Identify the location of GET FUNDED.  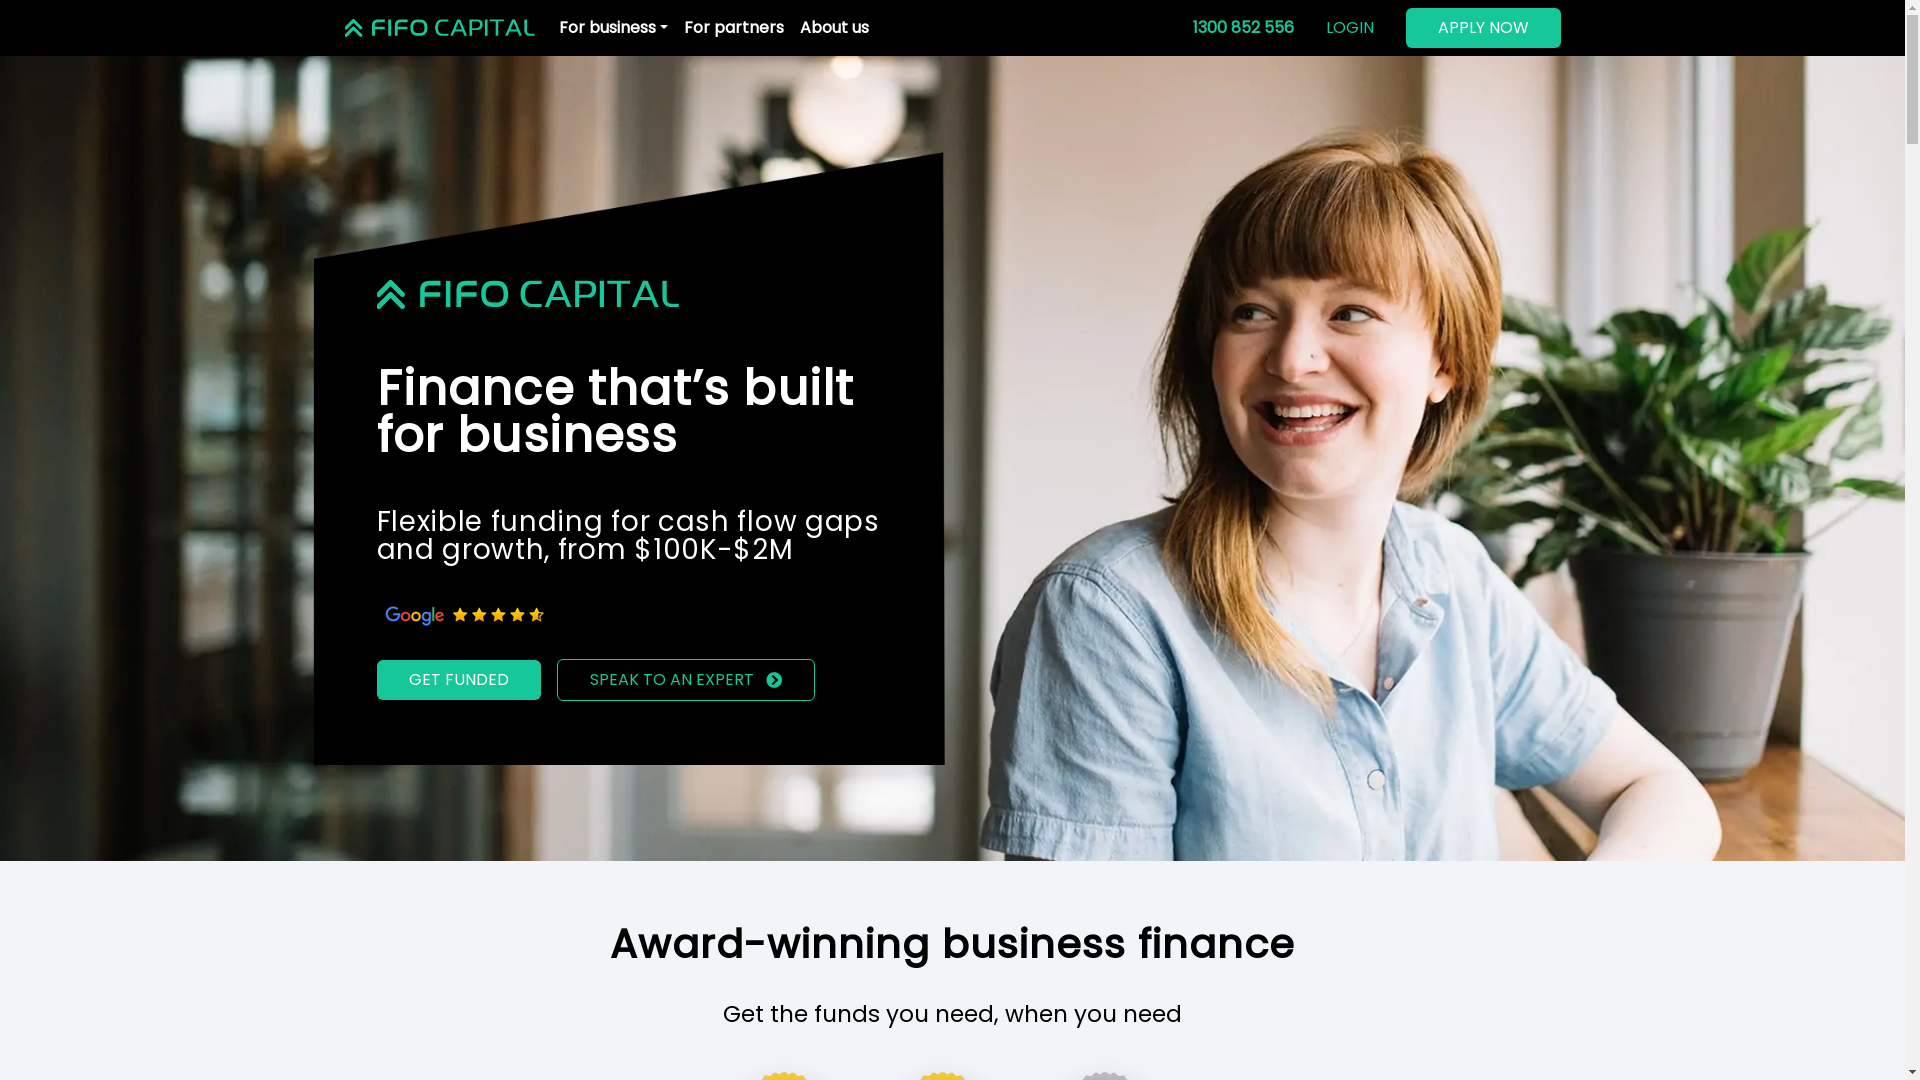
(458, 680).